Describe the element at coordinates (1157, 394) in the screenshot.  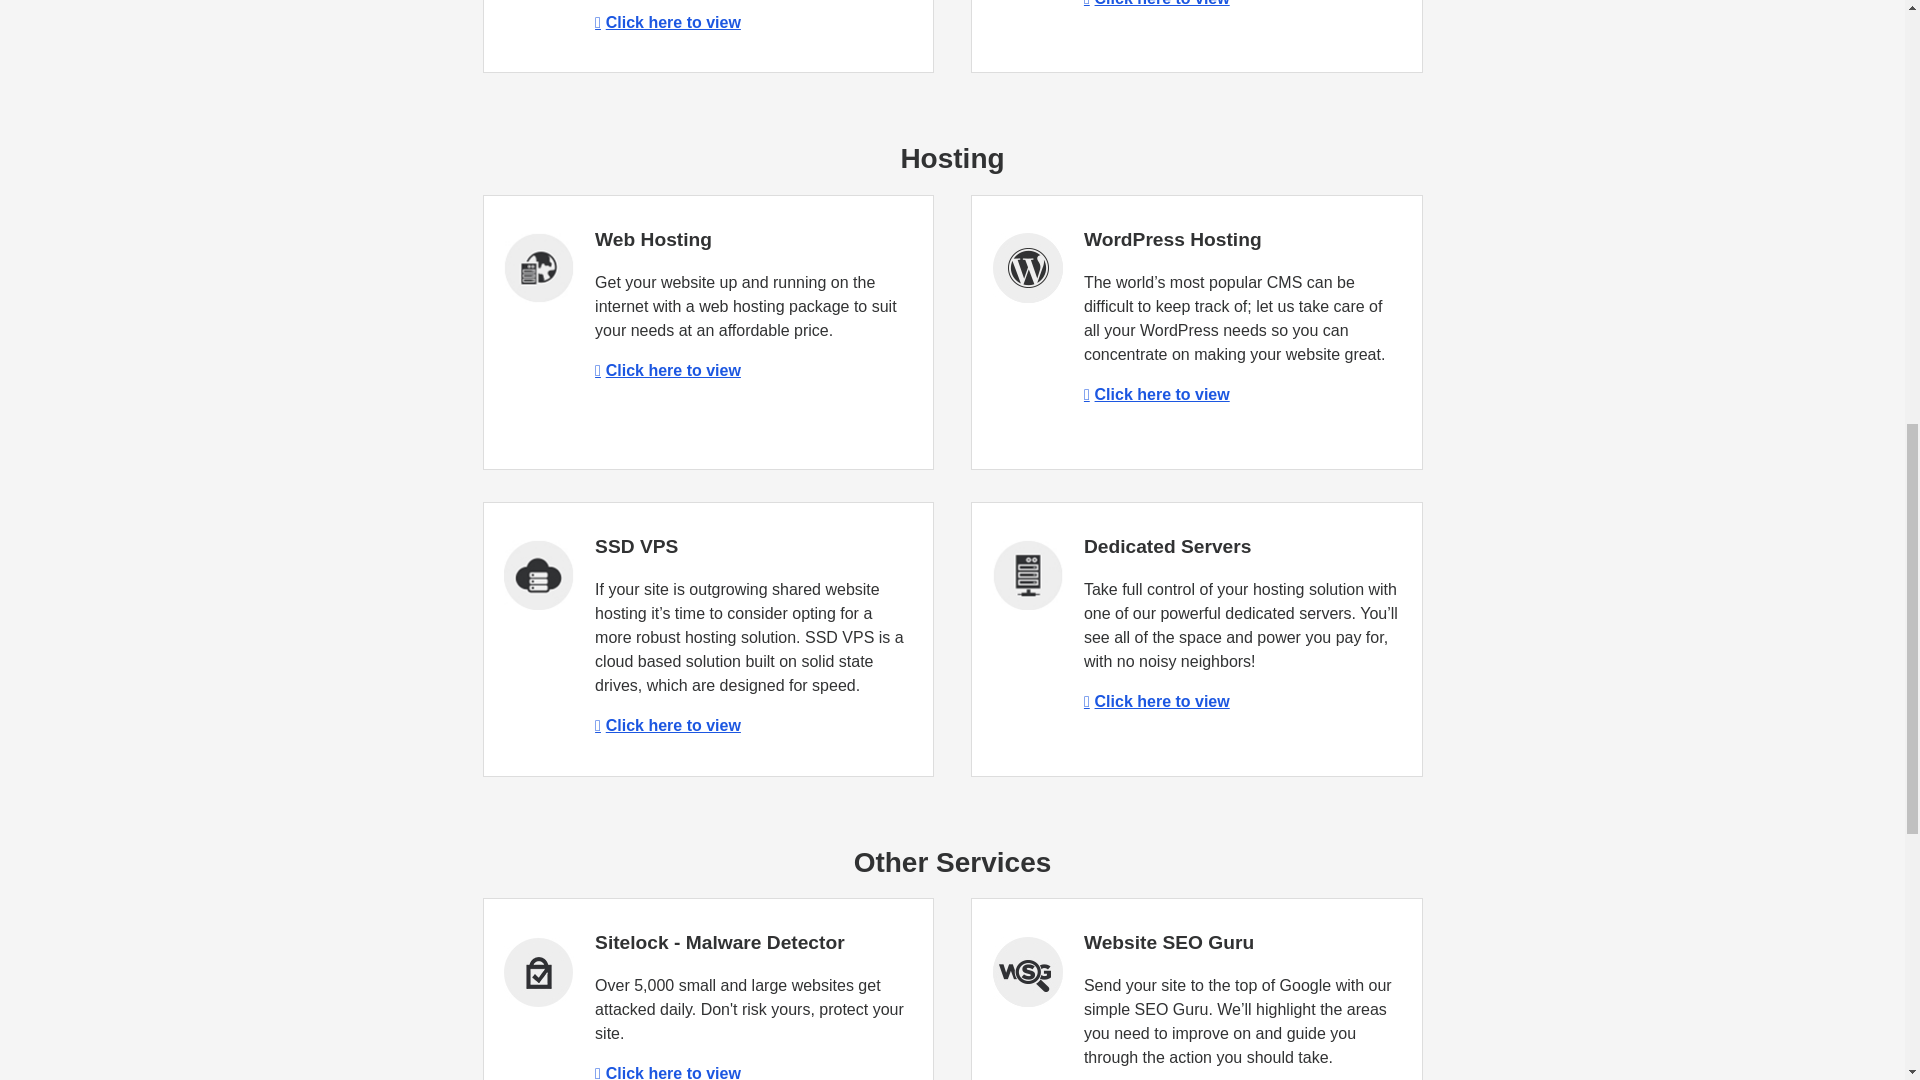
I see `Click here to view` at that location.